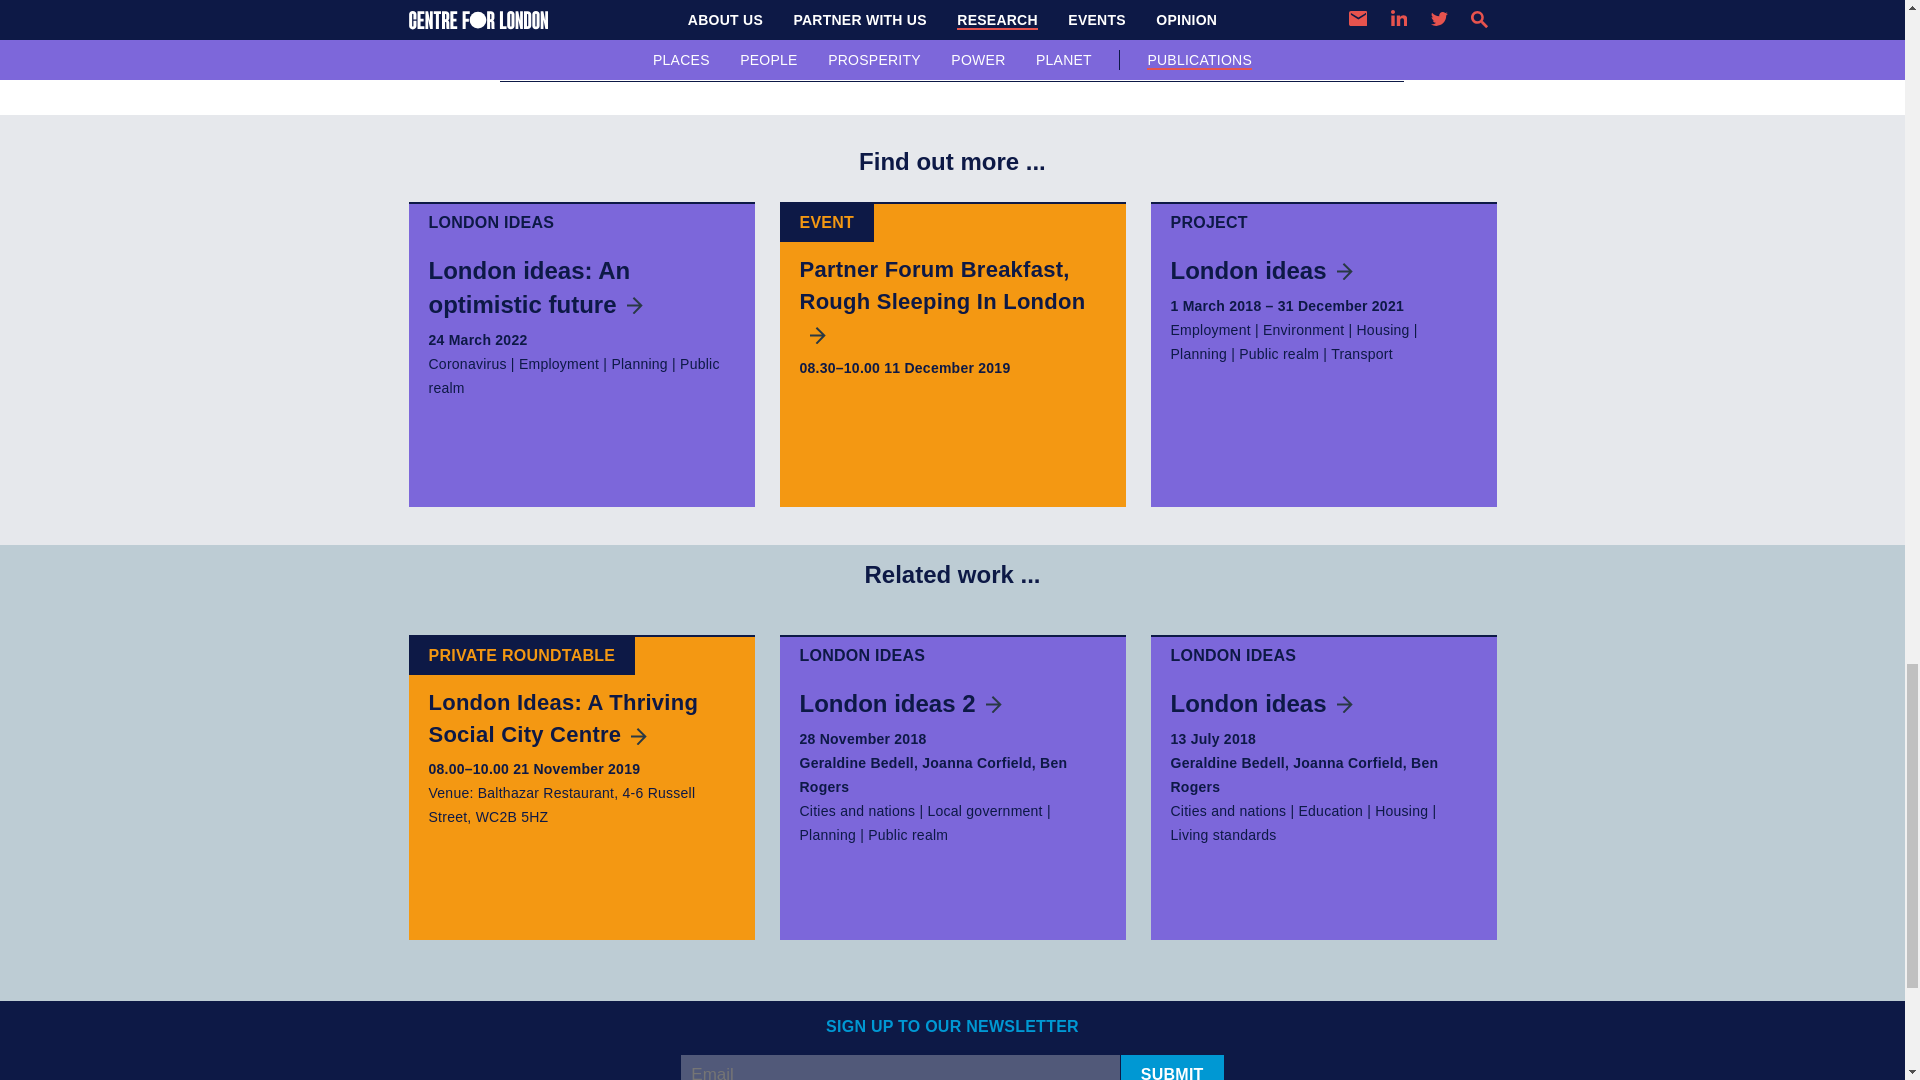 The width and height of the screenshot is (1920, 1080). Describe the element at coordinates (984, 810) in the screenshot. I see `Search for content tagged as Local government` at that location.